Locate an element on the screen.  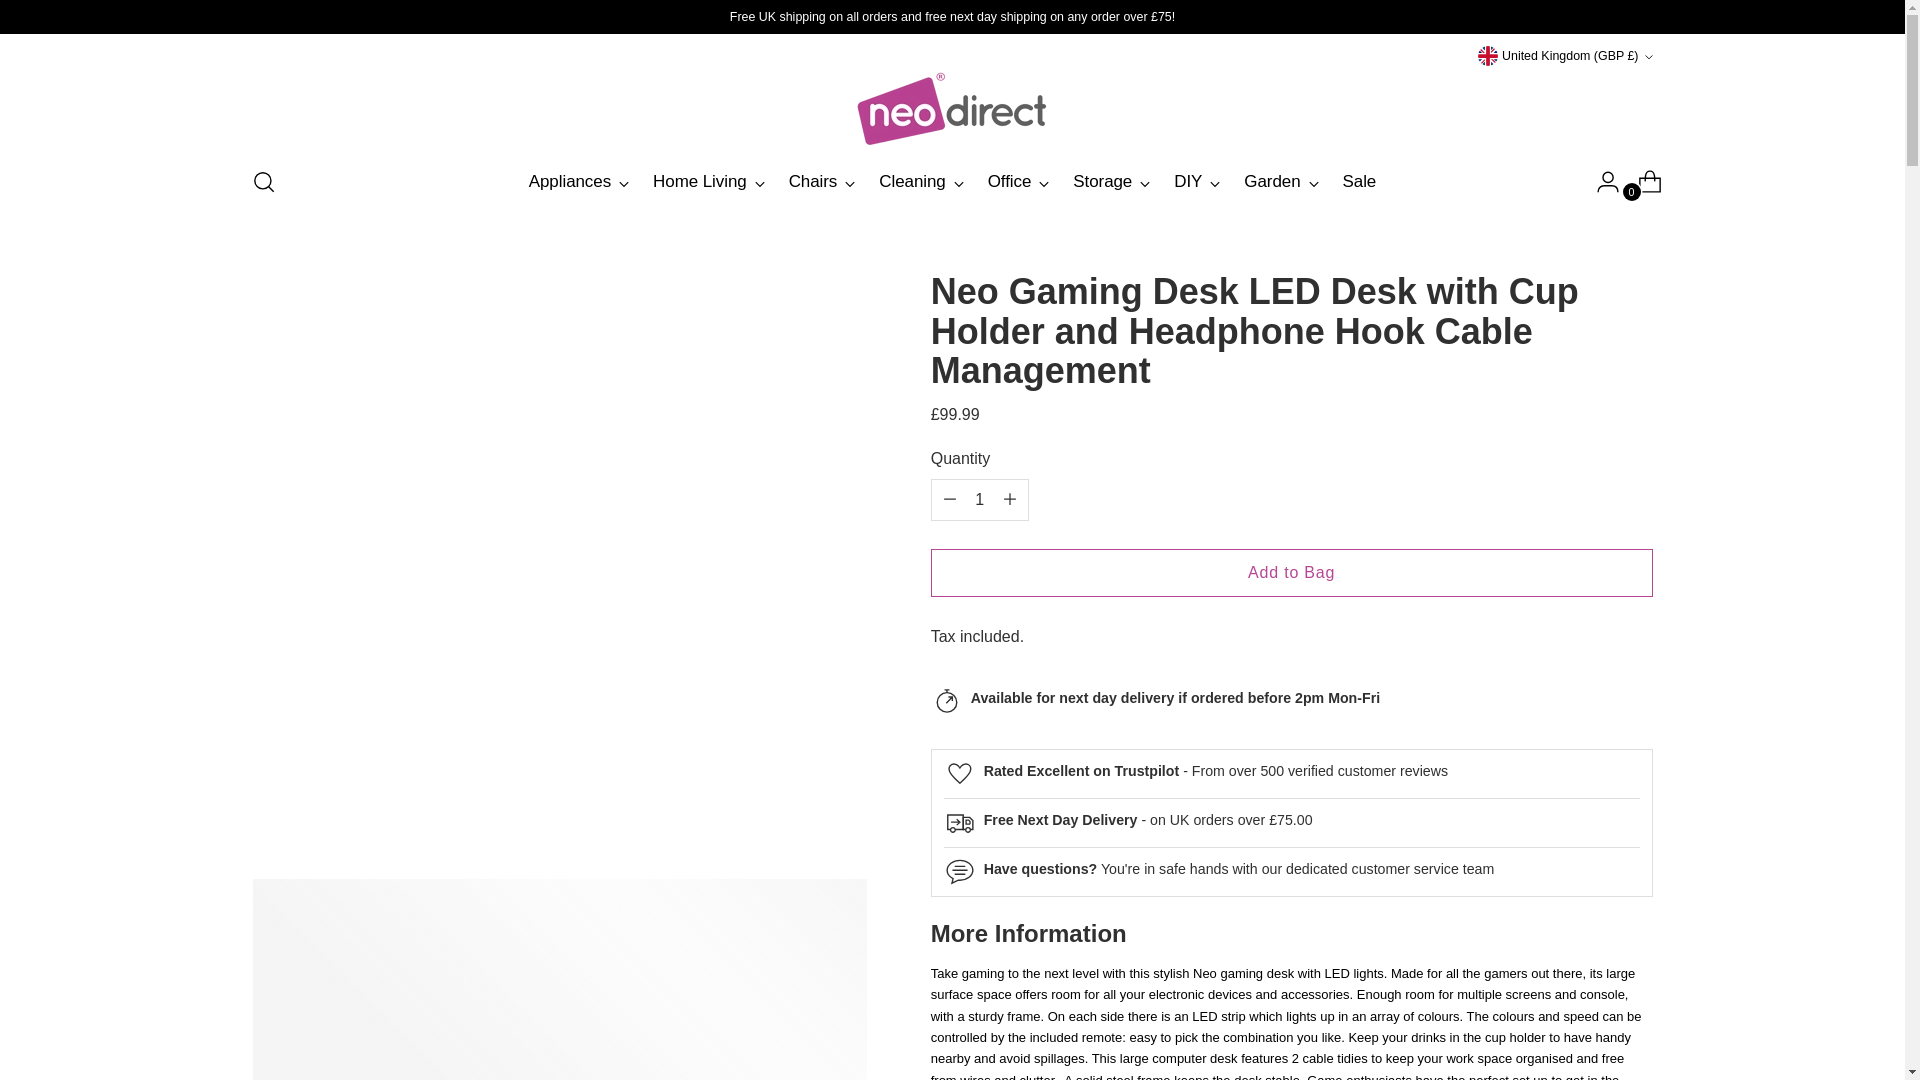
Appliances is located at coordinates (579, 182).